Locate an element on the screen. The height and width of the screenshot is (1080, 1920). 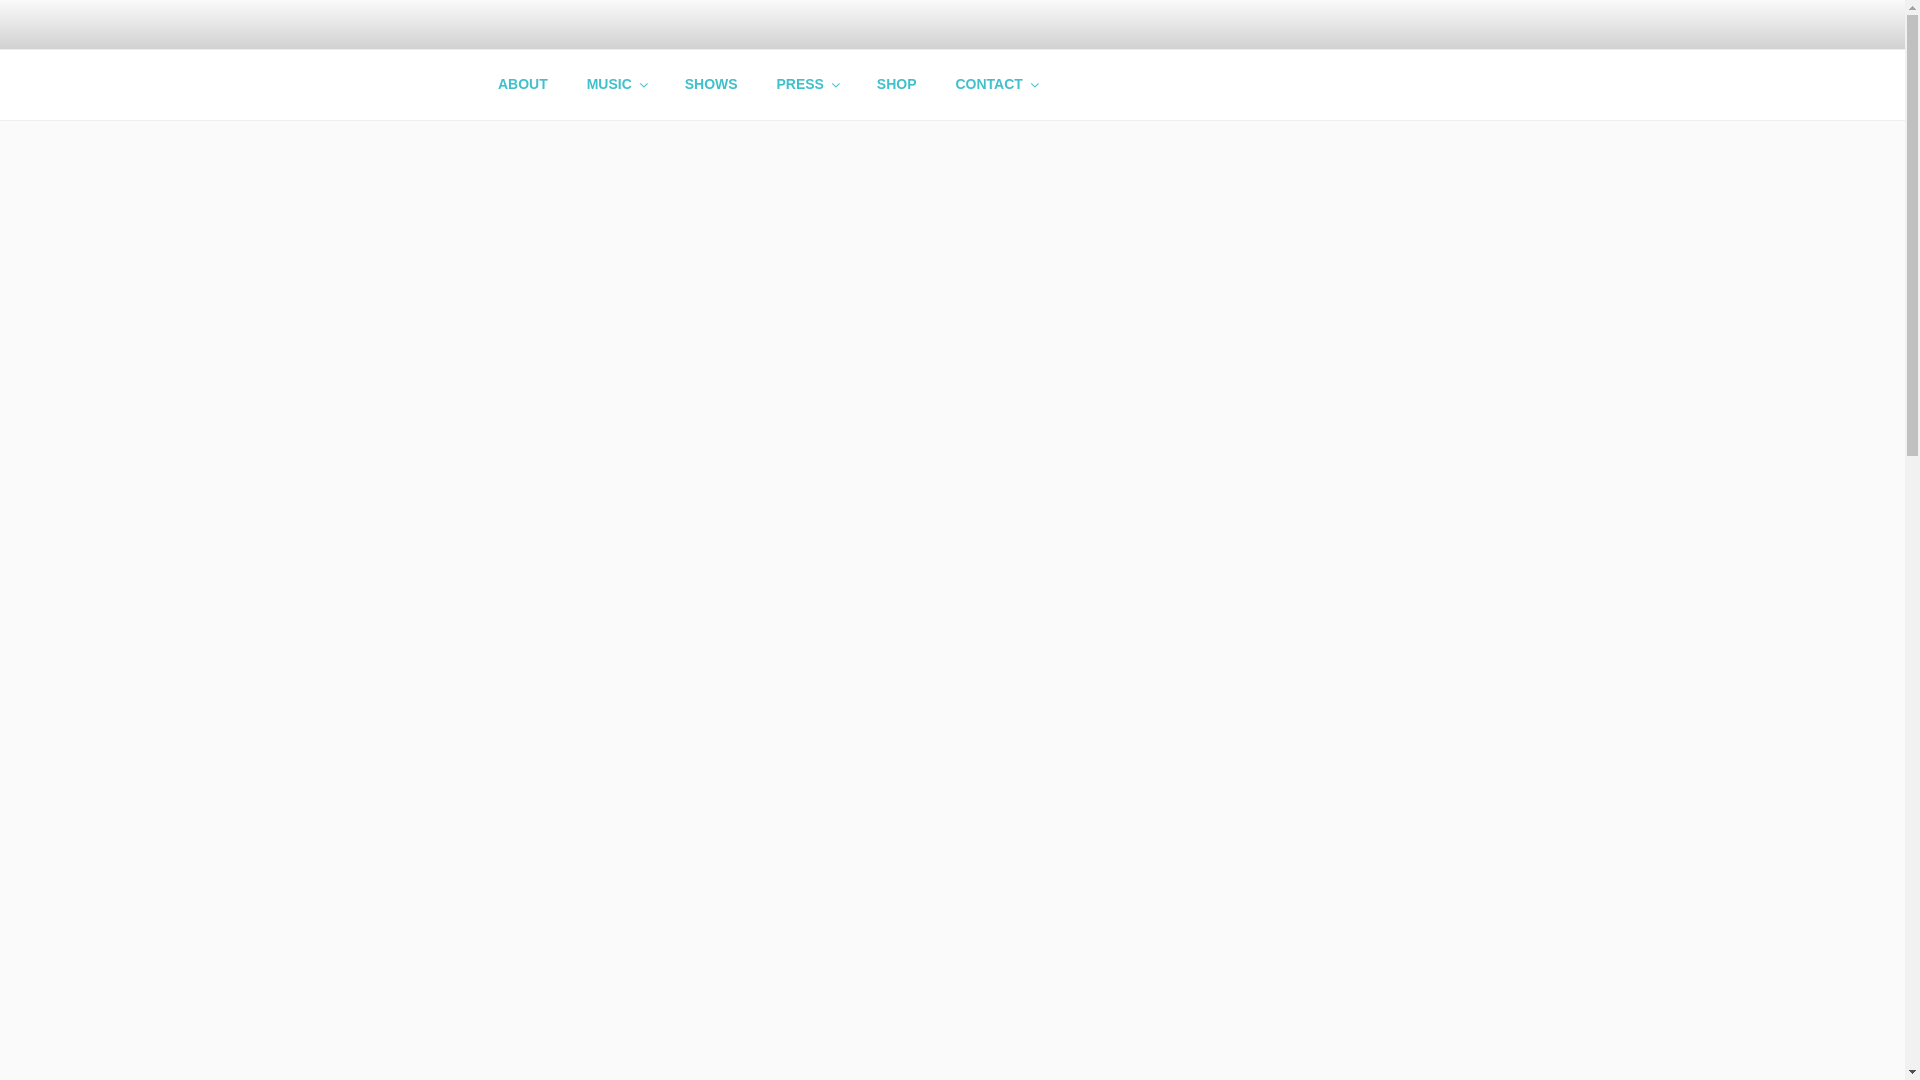
SHOP is located at coordinates (896, 84).